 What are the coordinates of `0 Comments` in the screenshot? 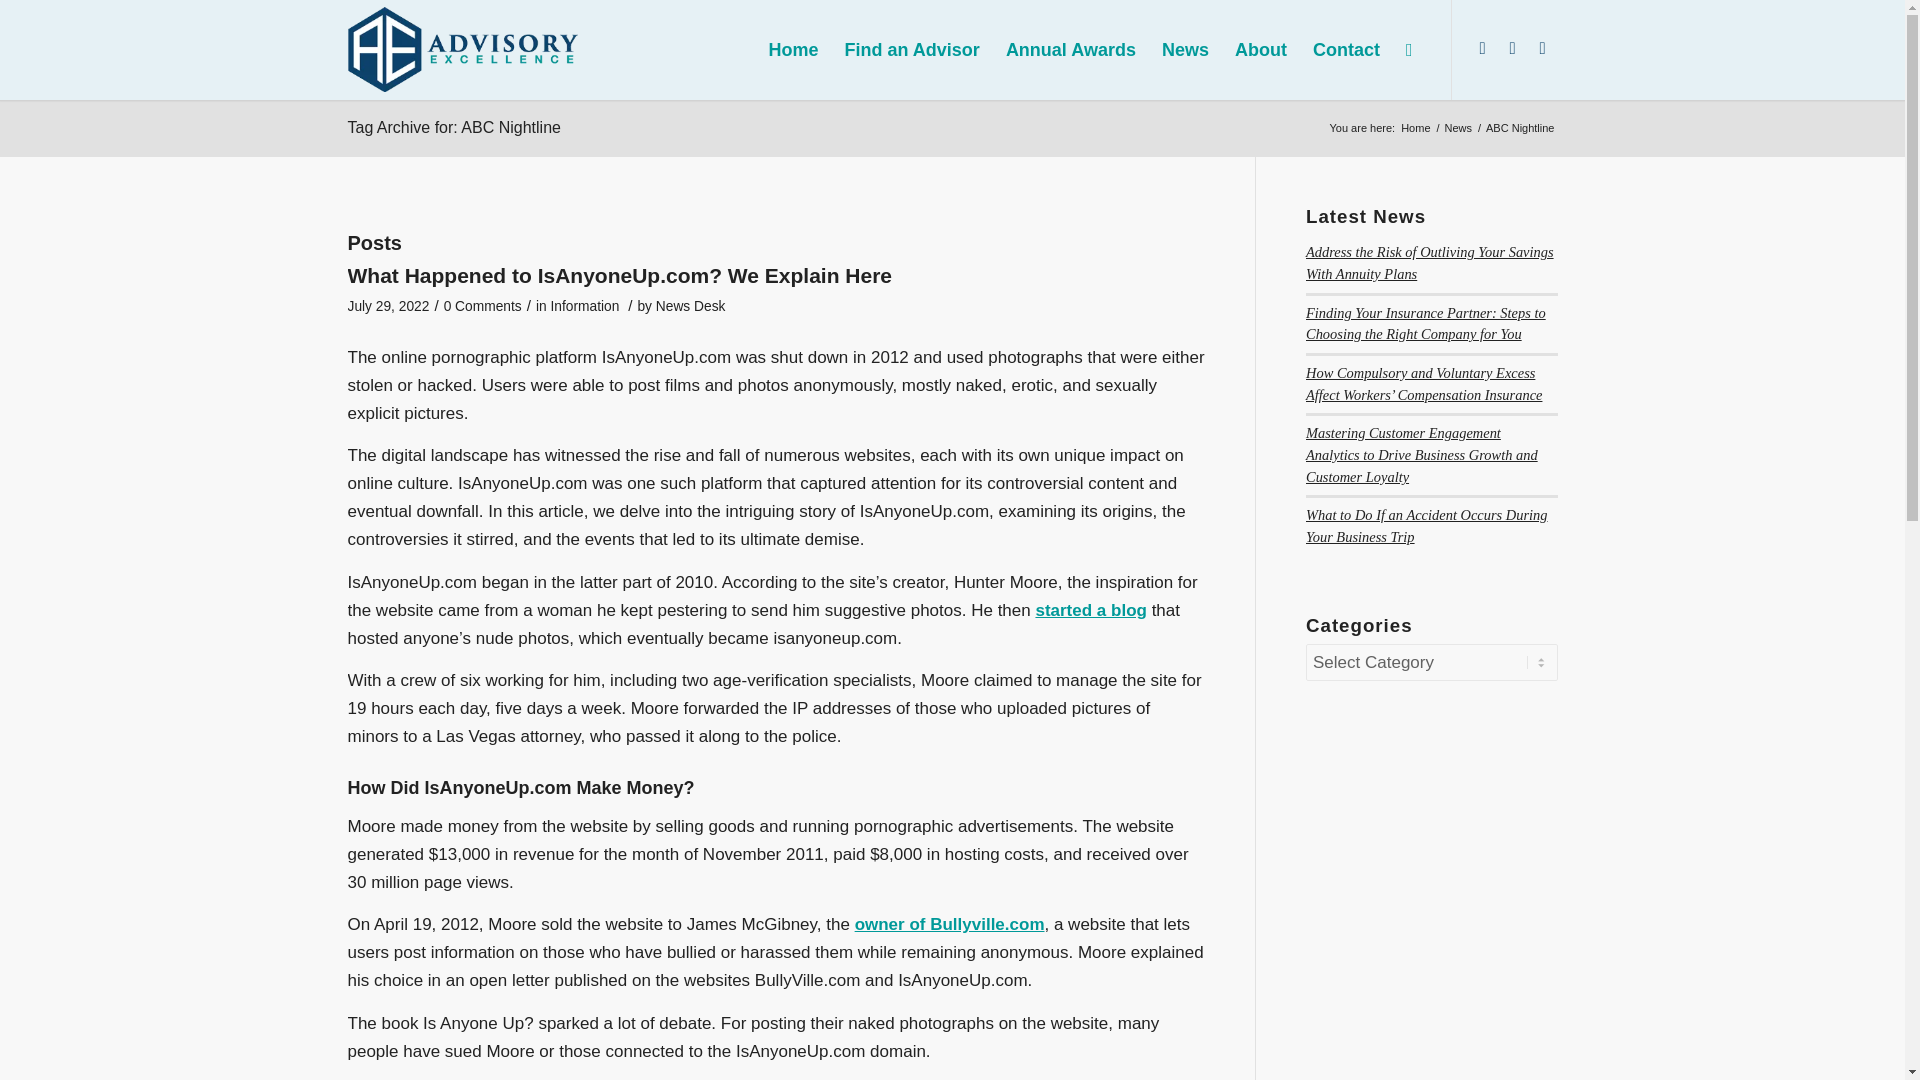 It's located at (482, 306).